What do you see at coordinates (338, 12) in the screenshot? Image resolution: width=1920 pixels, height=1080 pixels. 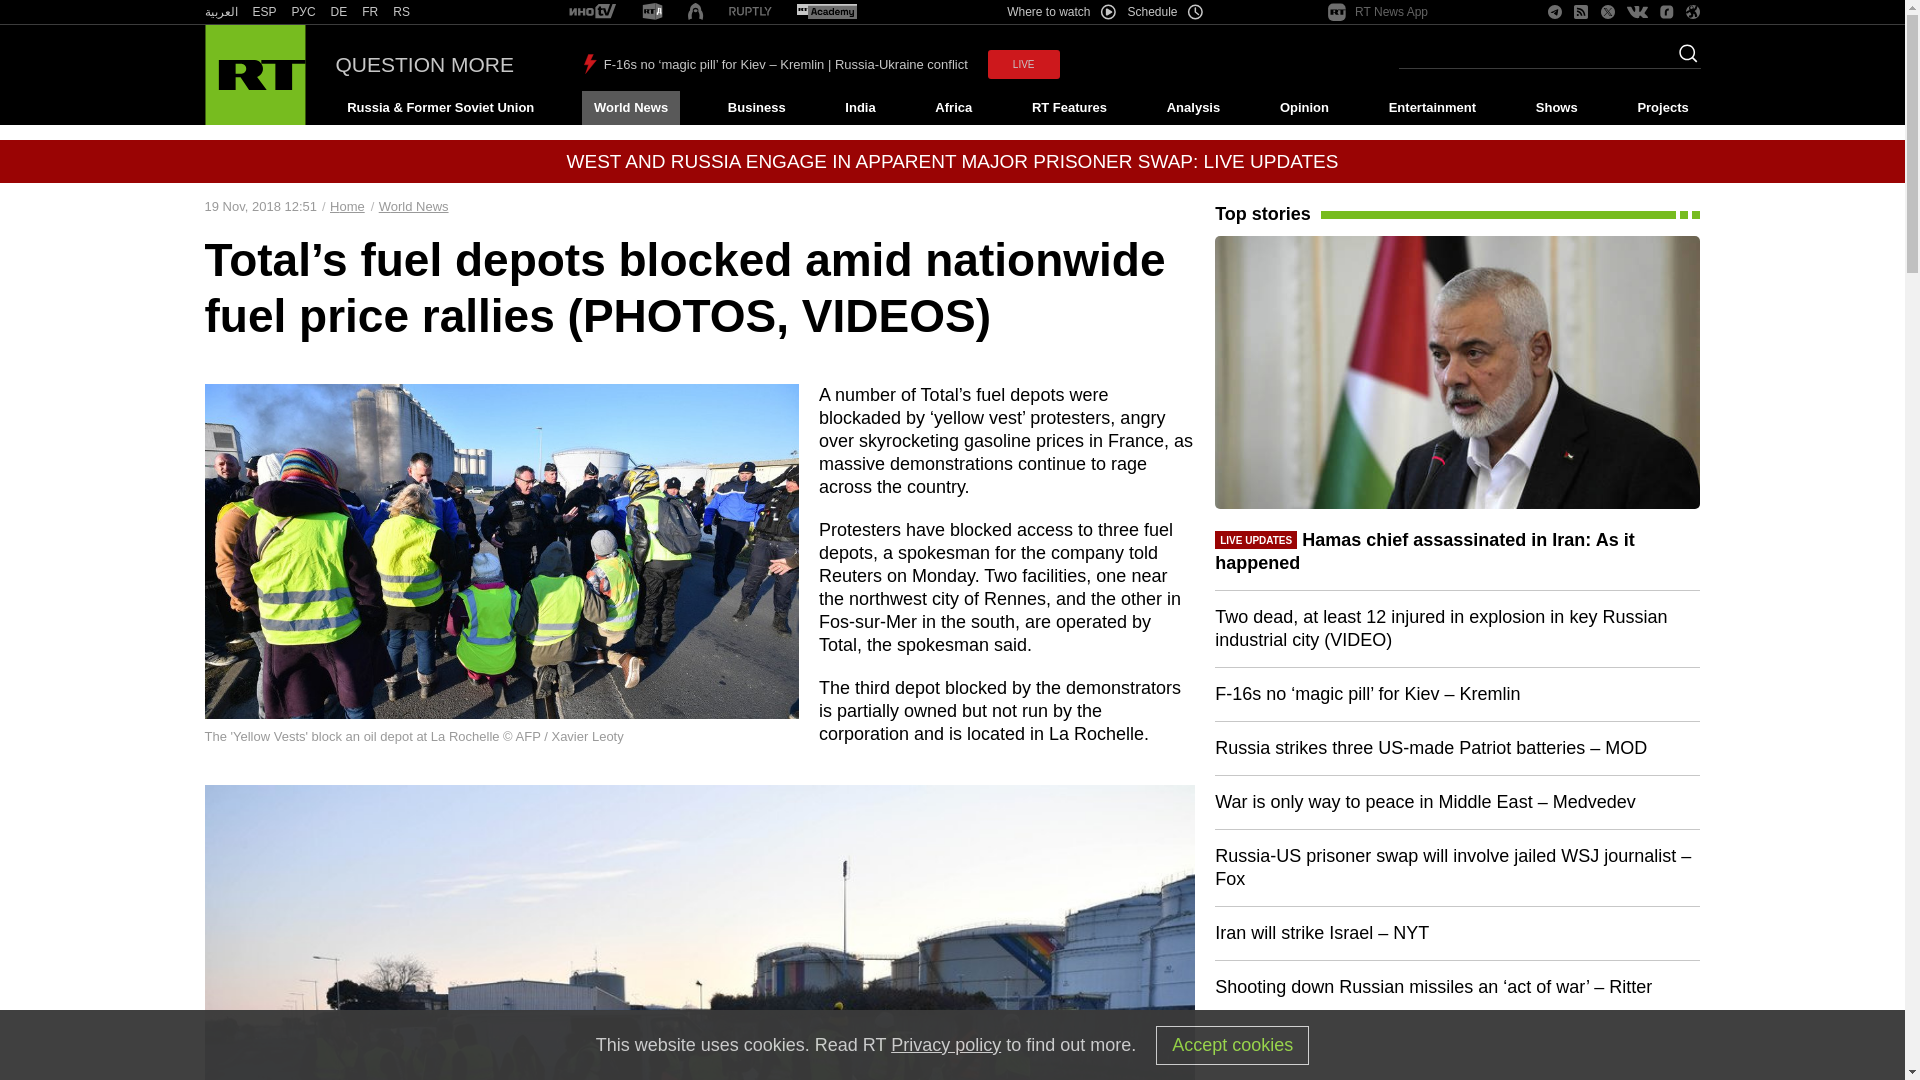 I see `DE` at bounding box center [338, 12].